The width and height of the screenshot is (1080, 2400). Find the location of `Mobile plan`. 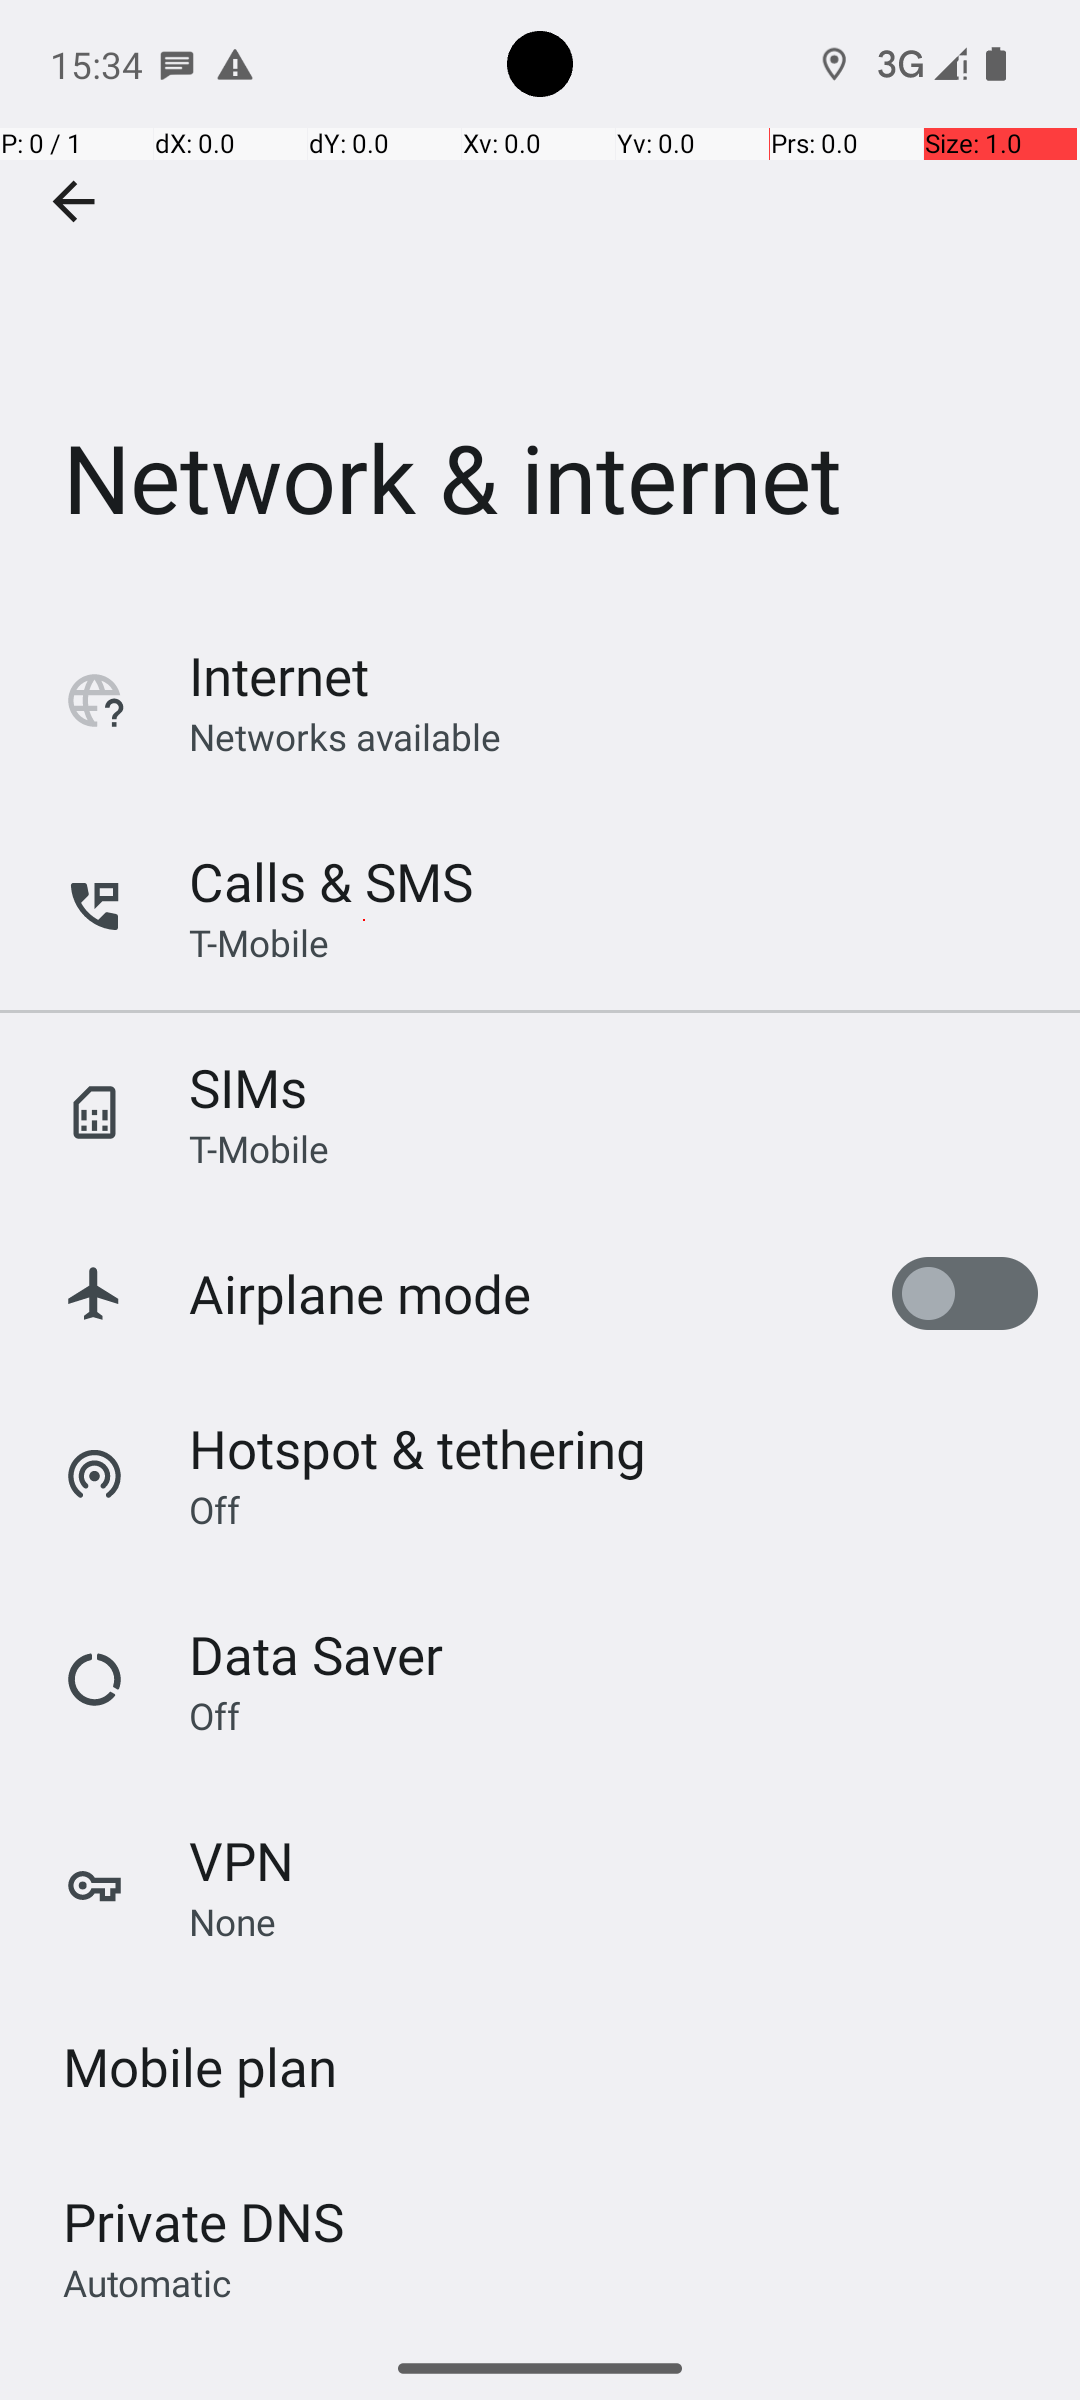

Mobile plan is located at coordinates (200, 2066).